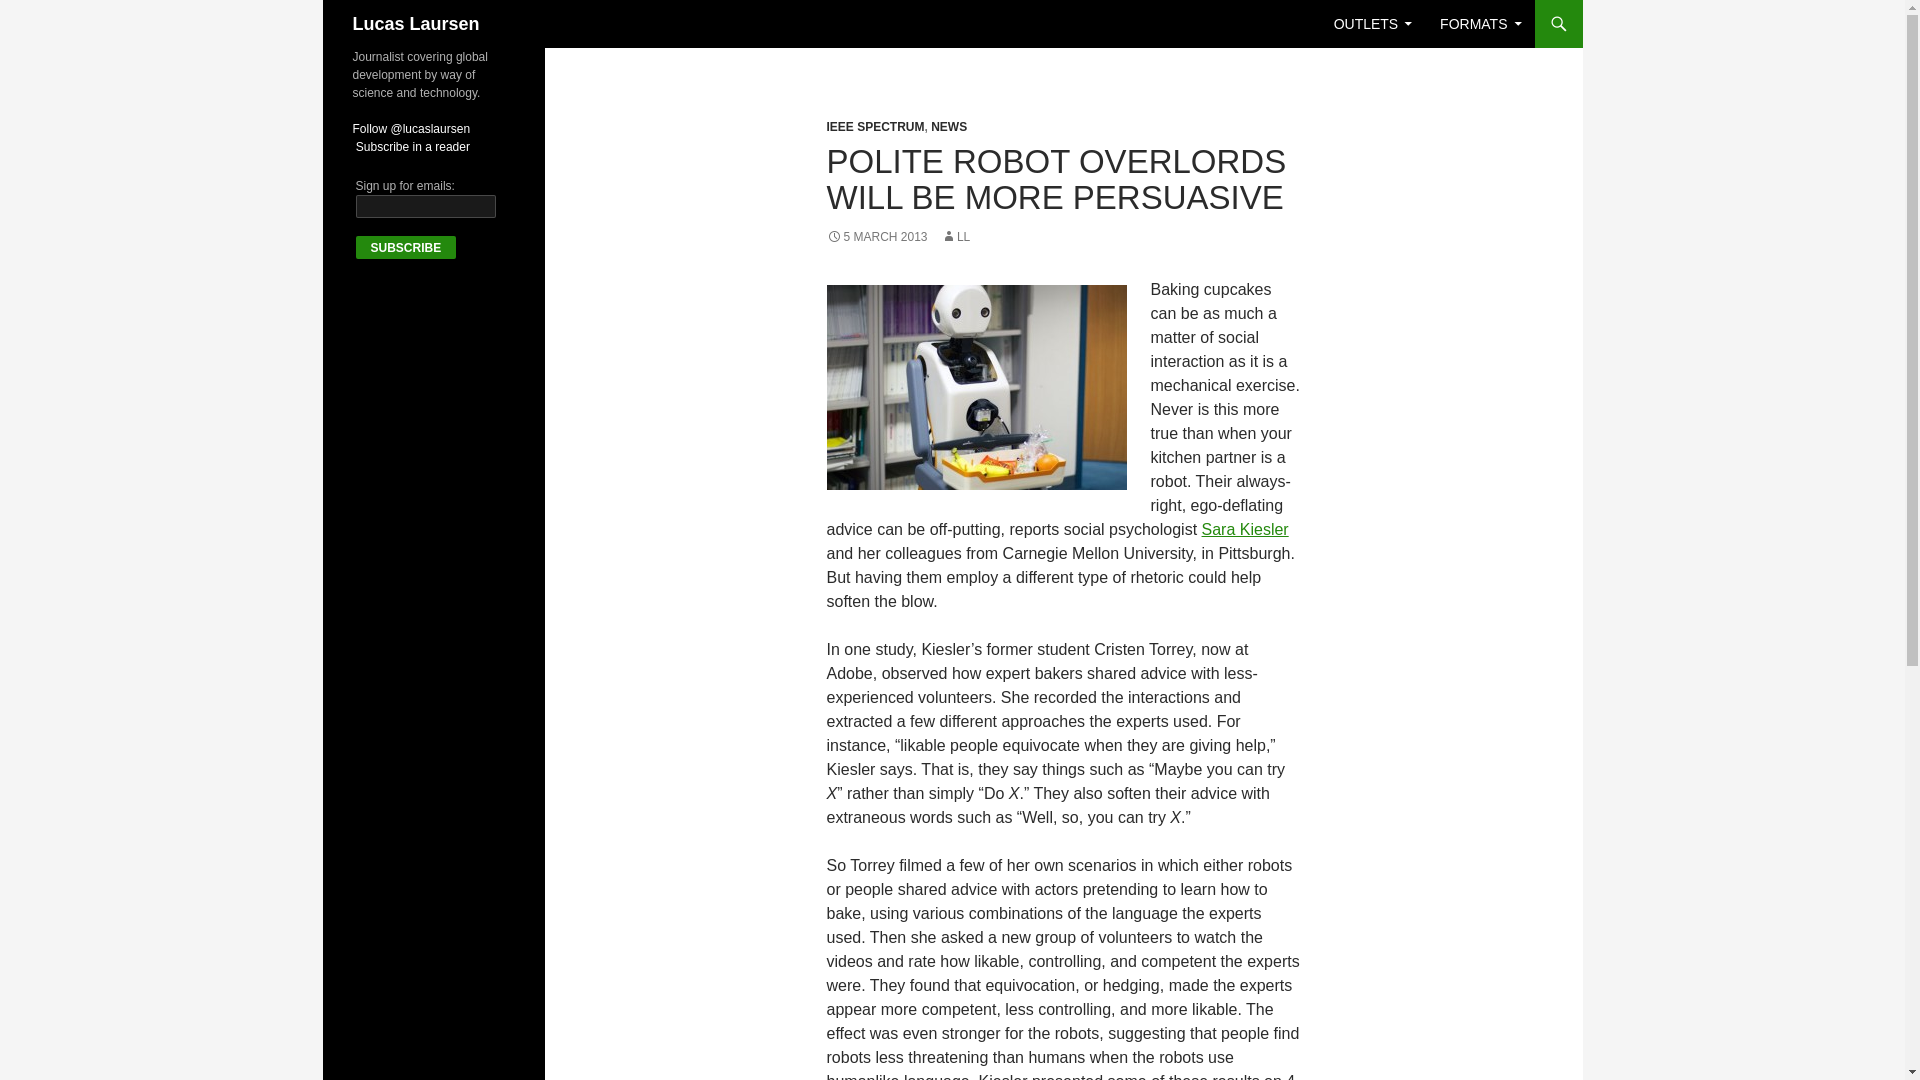  What do you see at coordinates (1373, 24) in the screenshot?
I see `OUTLETS` at bounding box center [1373, 24].